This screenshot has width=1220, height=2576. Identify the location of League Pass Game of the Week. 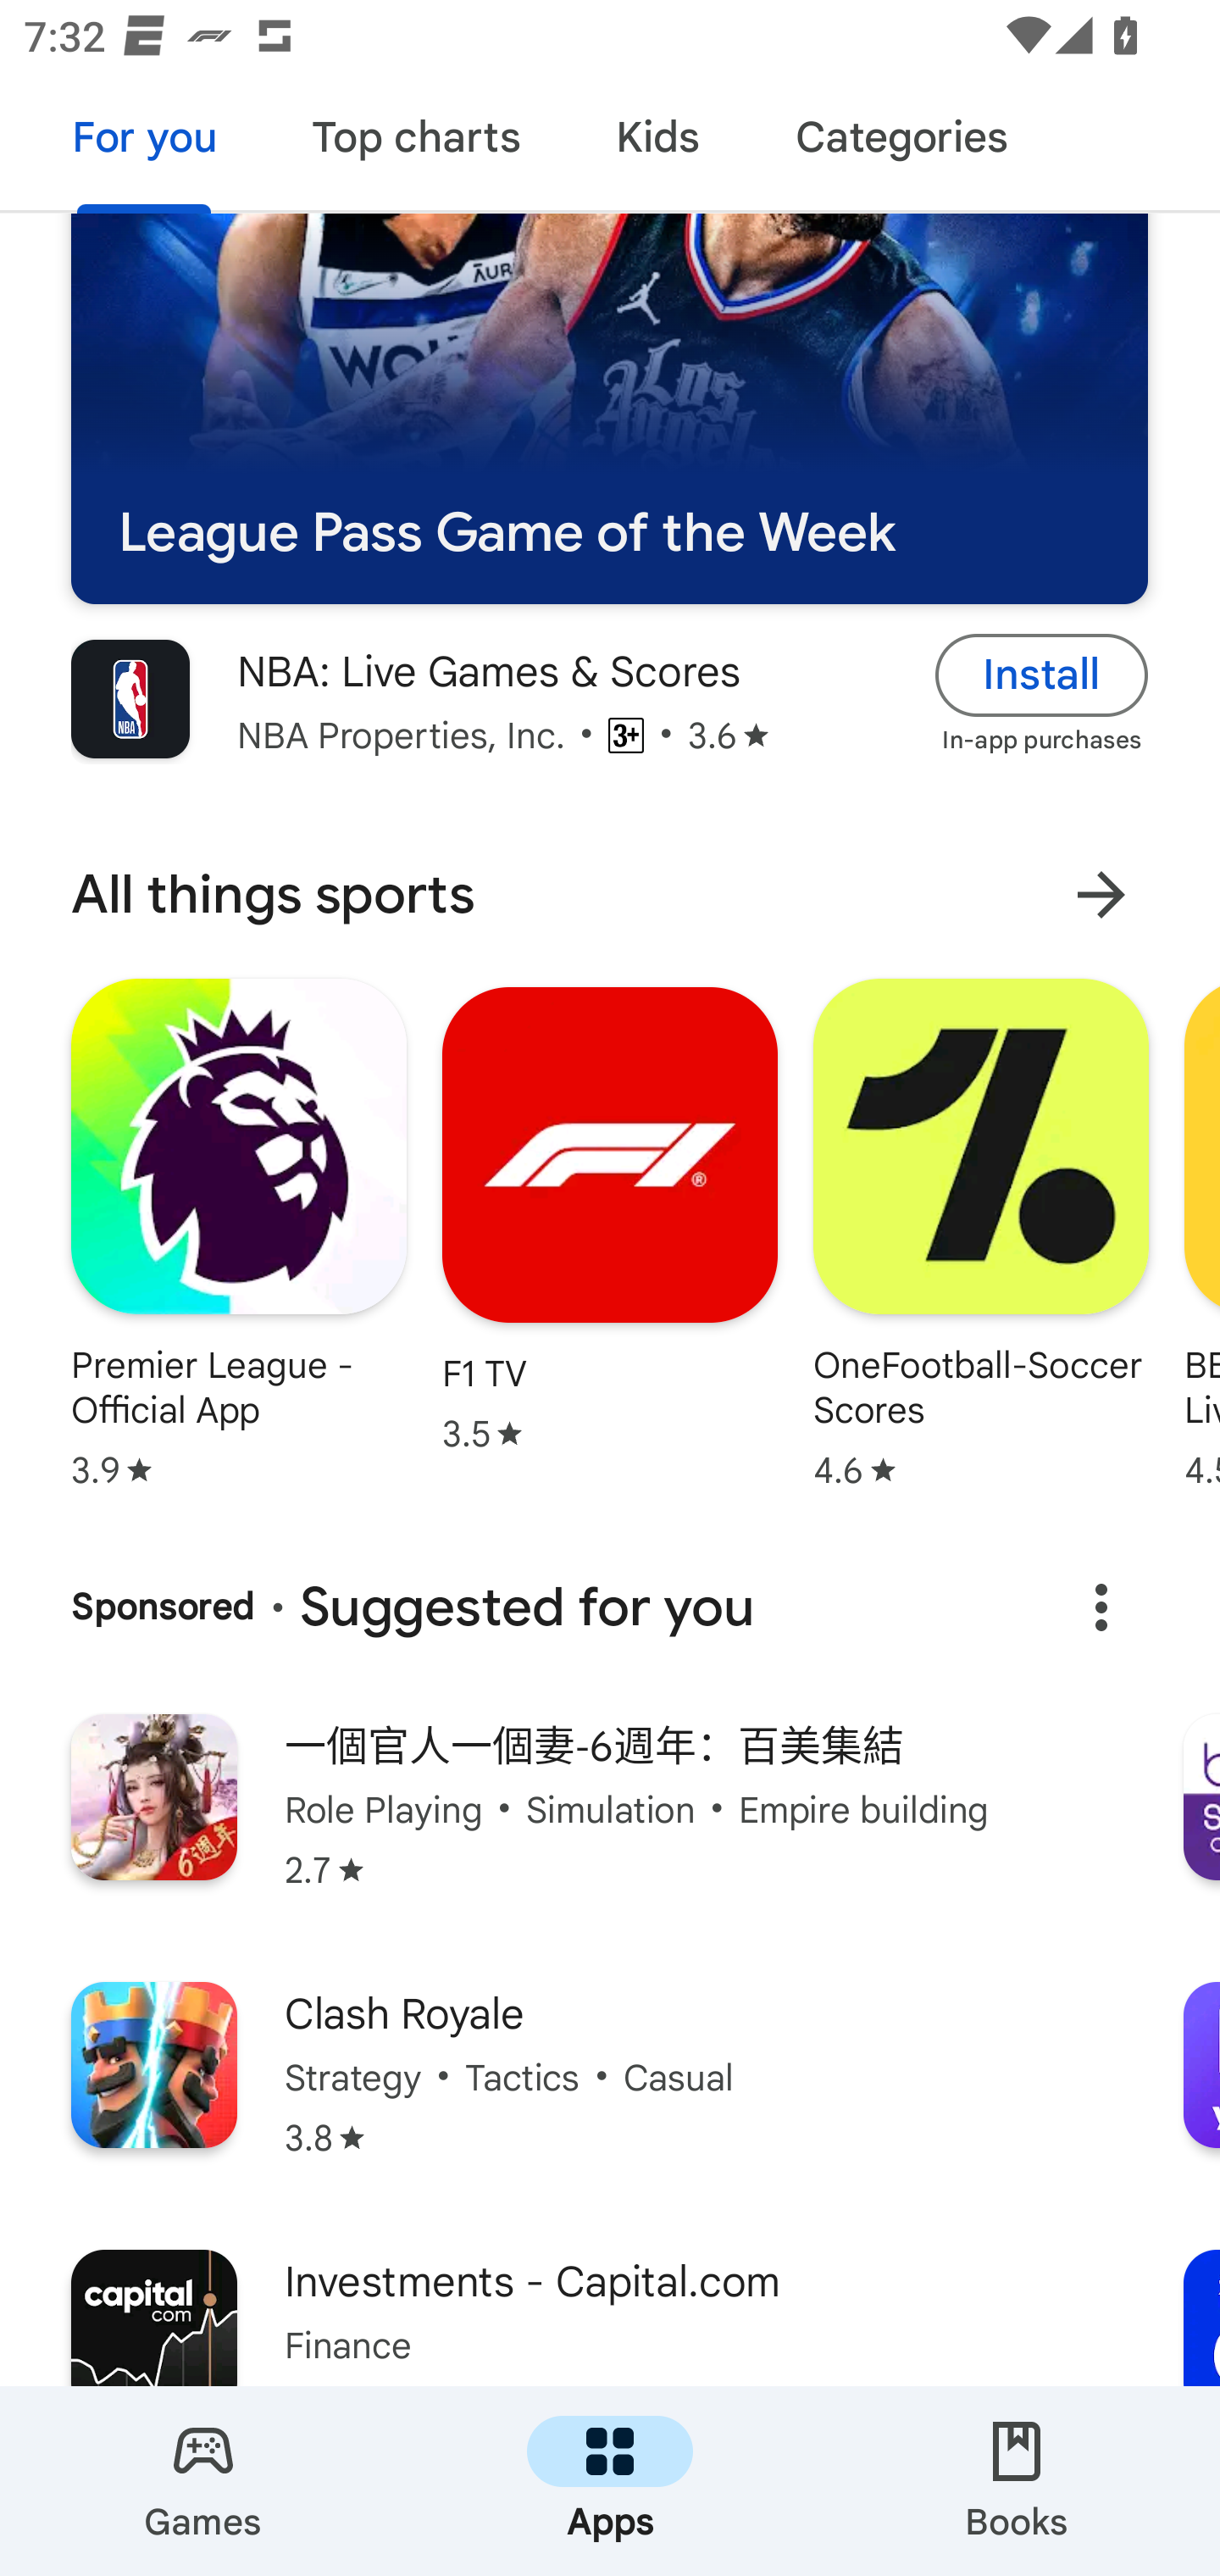
(609, 409).